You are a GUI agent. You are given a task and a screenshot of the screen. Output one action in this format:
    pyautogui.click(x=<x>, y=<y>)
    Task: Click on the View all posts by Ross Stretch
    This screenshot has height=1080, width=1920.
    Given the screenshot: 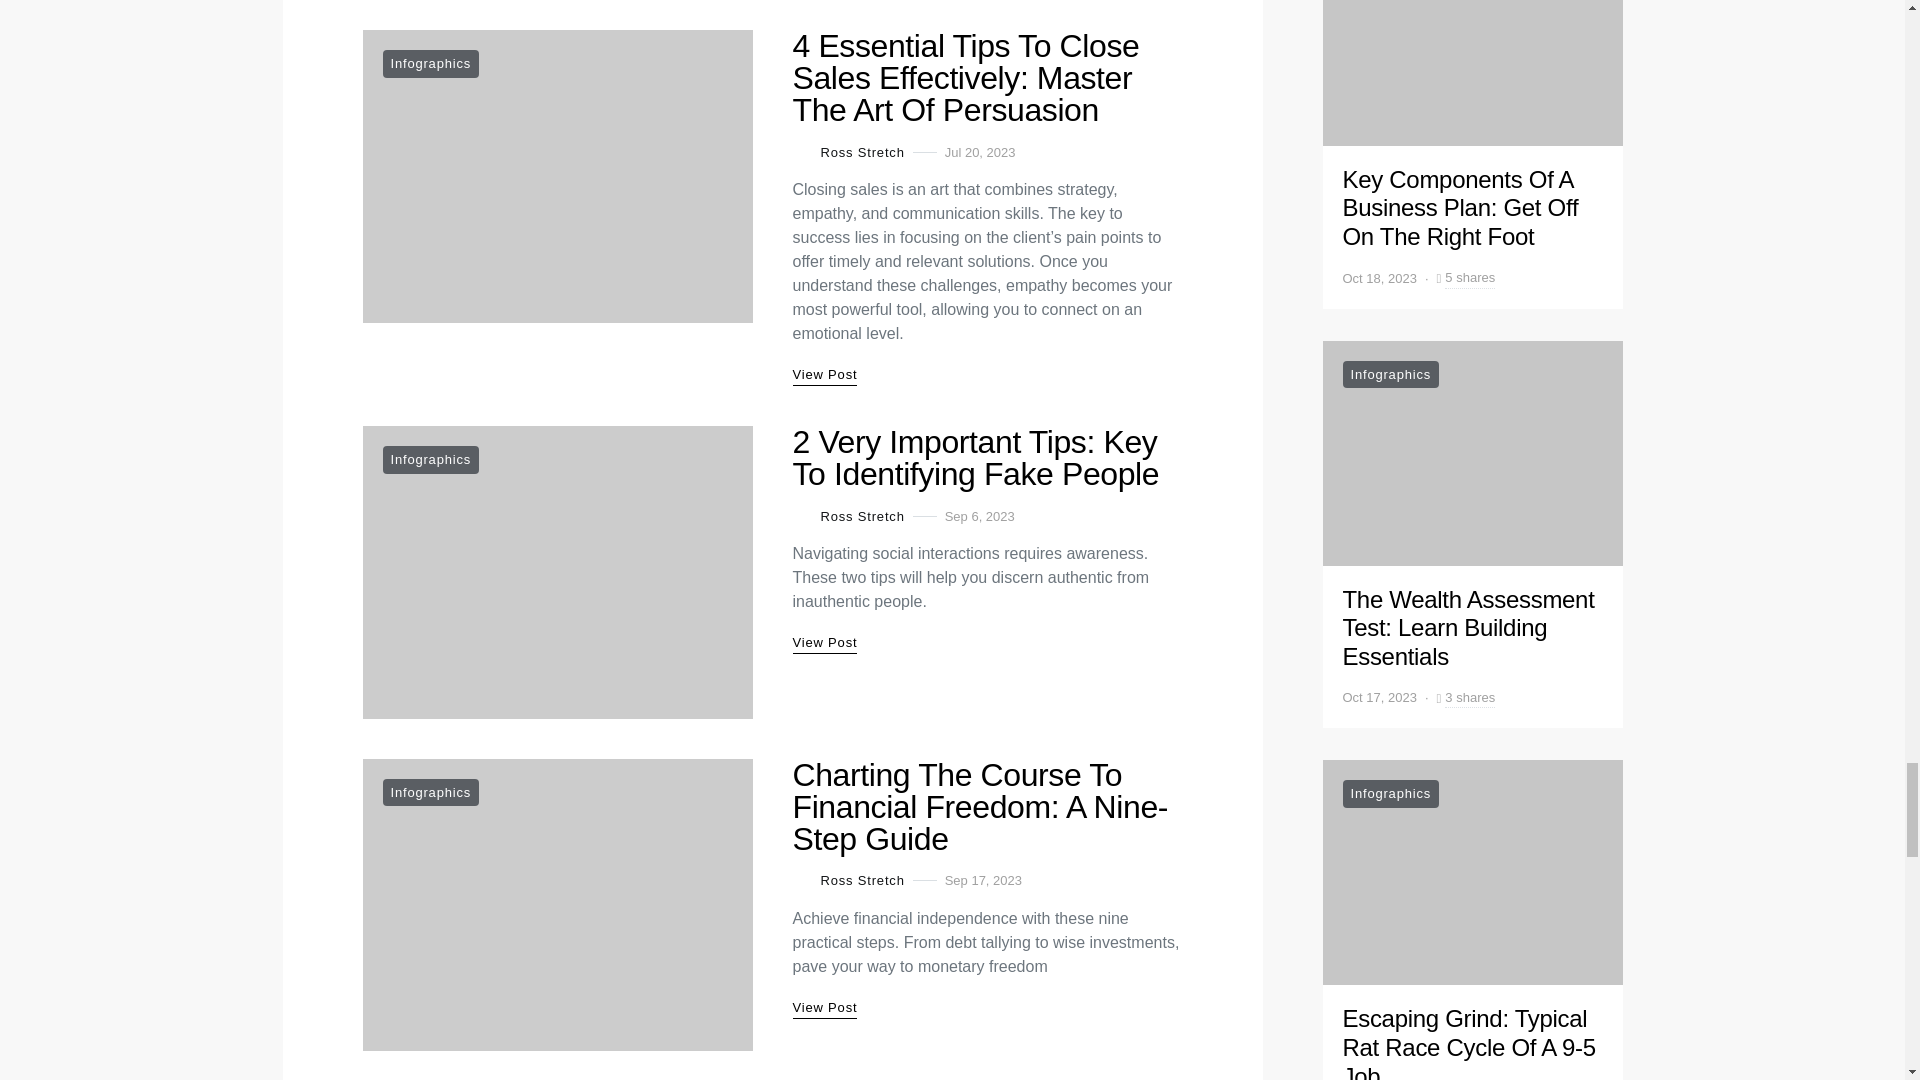 What is the action you would take?
    pyautogui.click(x=848, y=516)
    